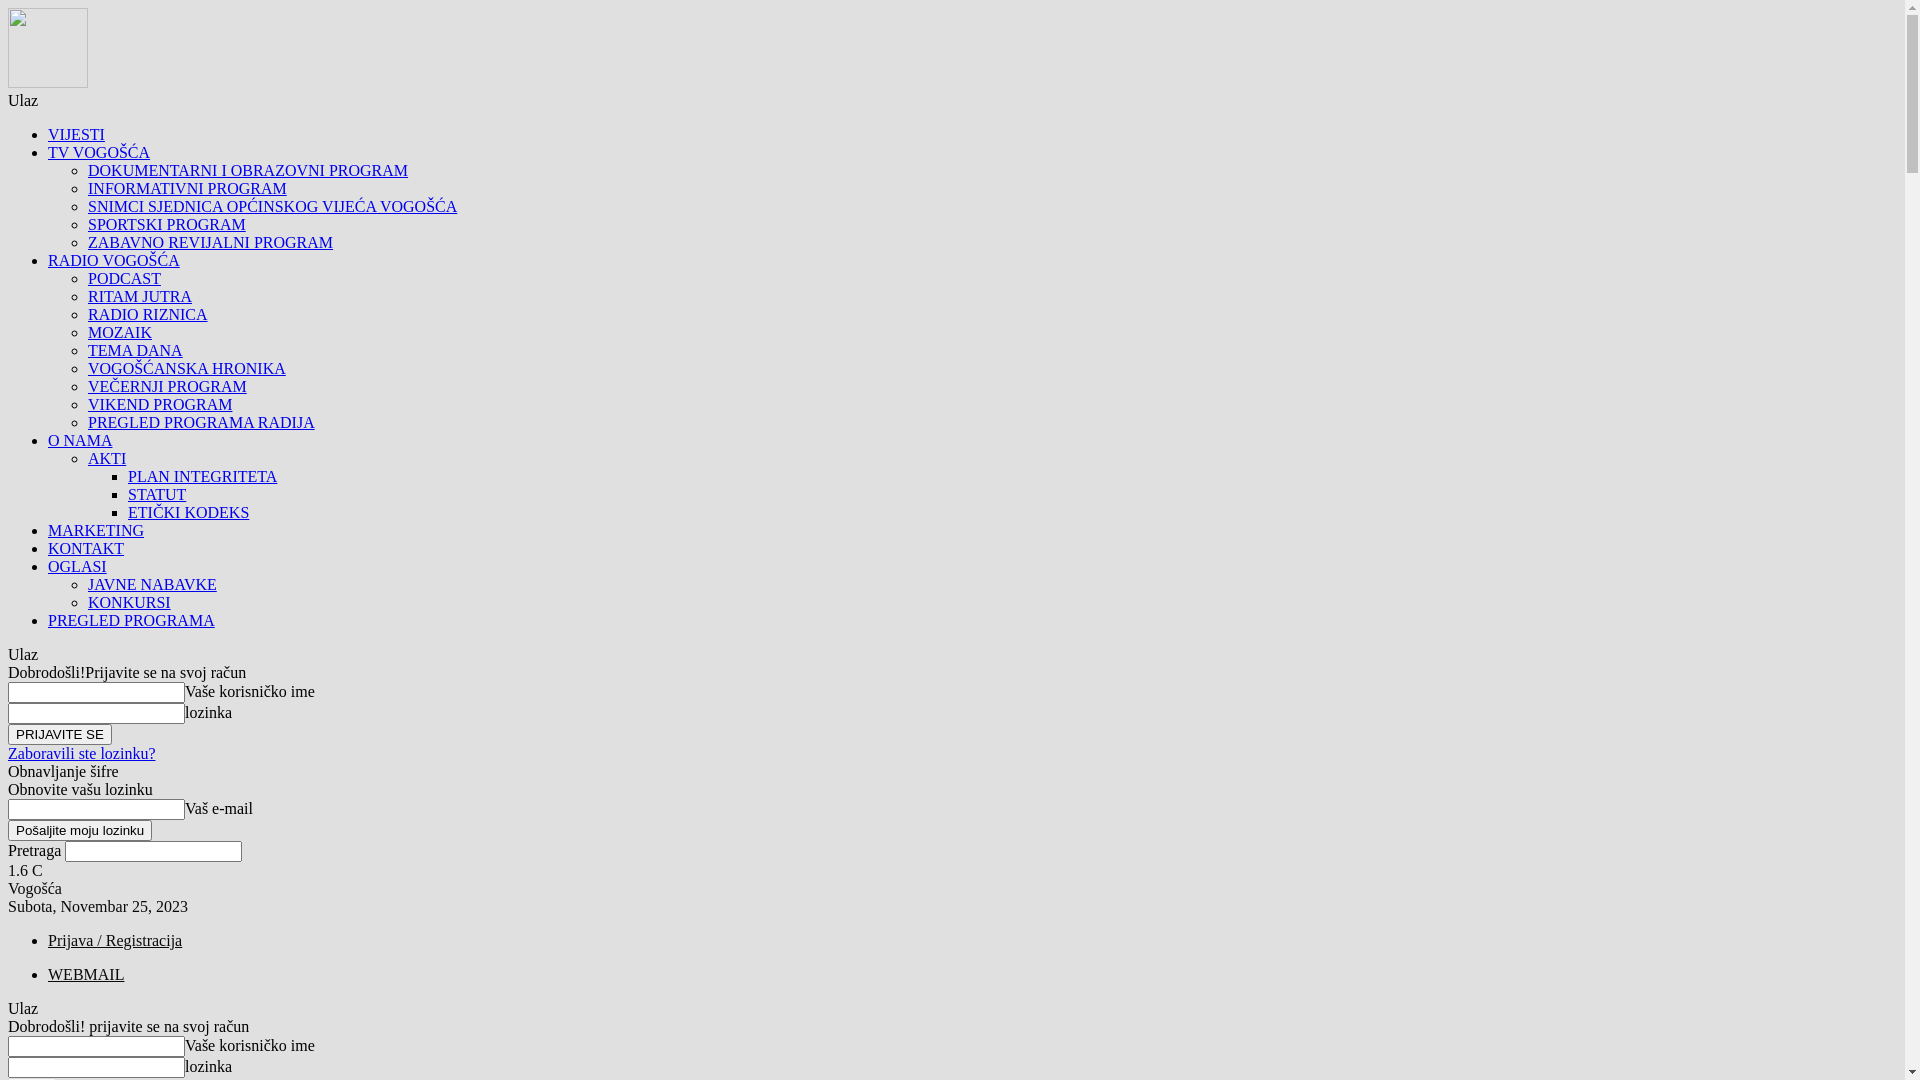 The image size is (1920, 1080). I want to click on TEMA DANA, so click(136, 350).